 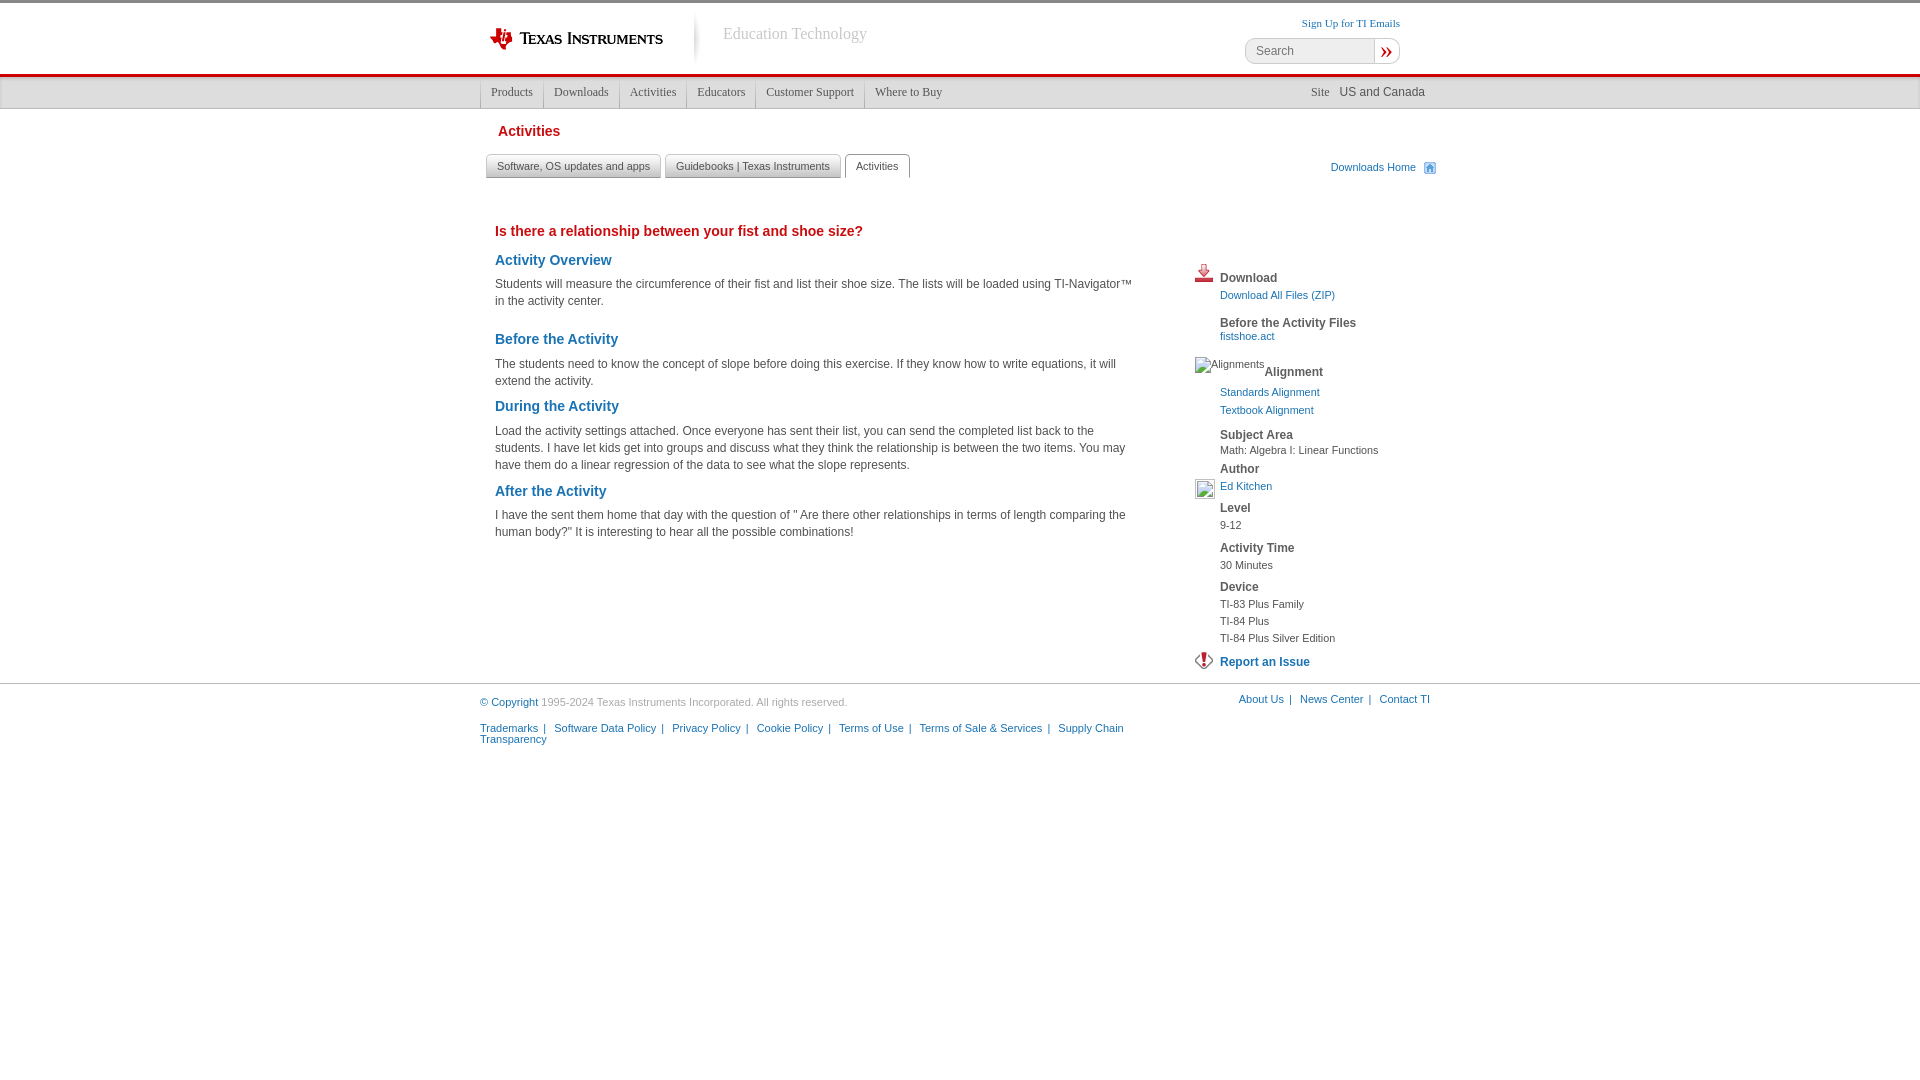 I want to click on Twitter, so click(x=1282, y=739).